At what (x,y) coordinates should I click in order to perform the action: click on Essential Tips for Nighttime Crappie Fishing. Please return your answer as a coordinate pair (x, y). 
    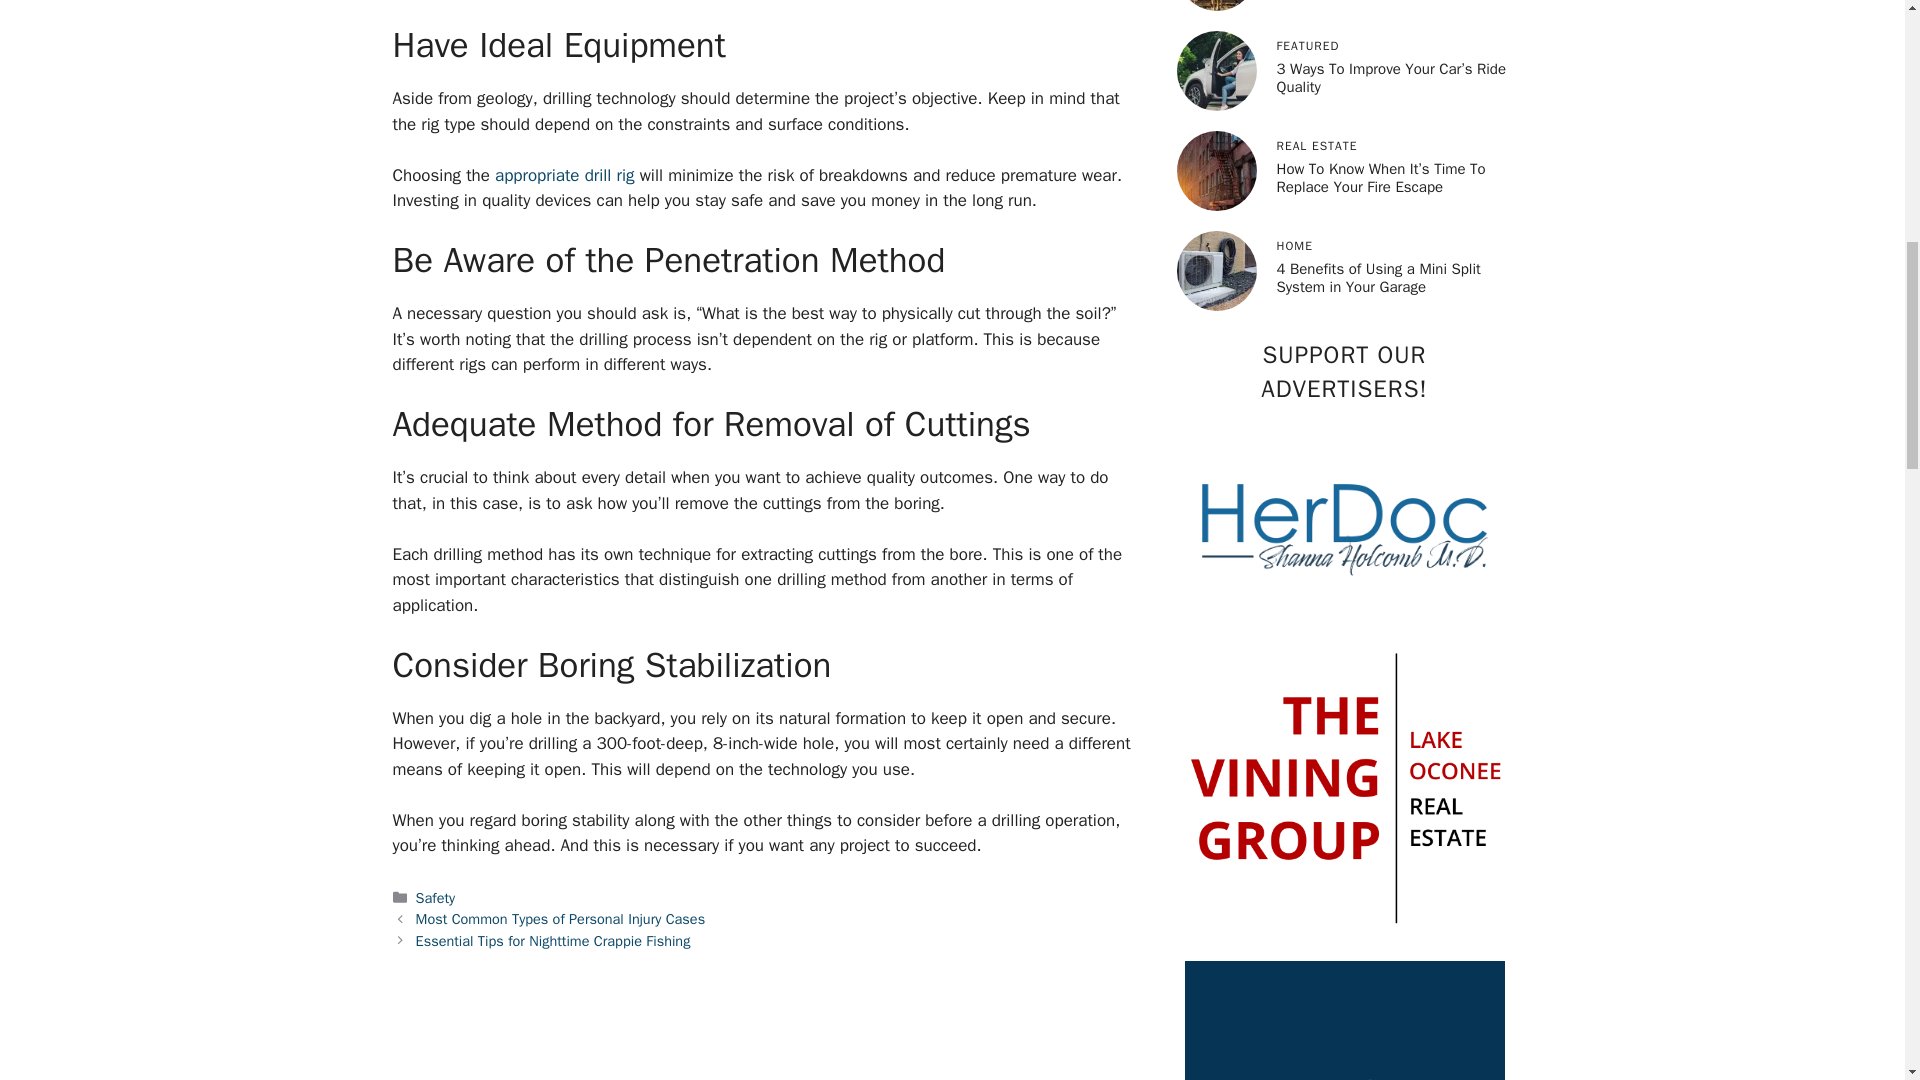
    Looking at the image, I should click on (554, 941).